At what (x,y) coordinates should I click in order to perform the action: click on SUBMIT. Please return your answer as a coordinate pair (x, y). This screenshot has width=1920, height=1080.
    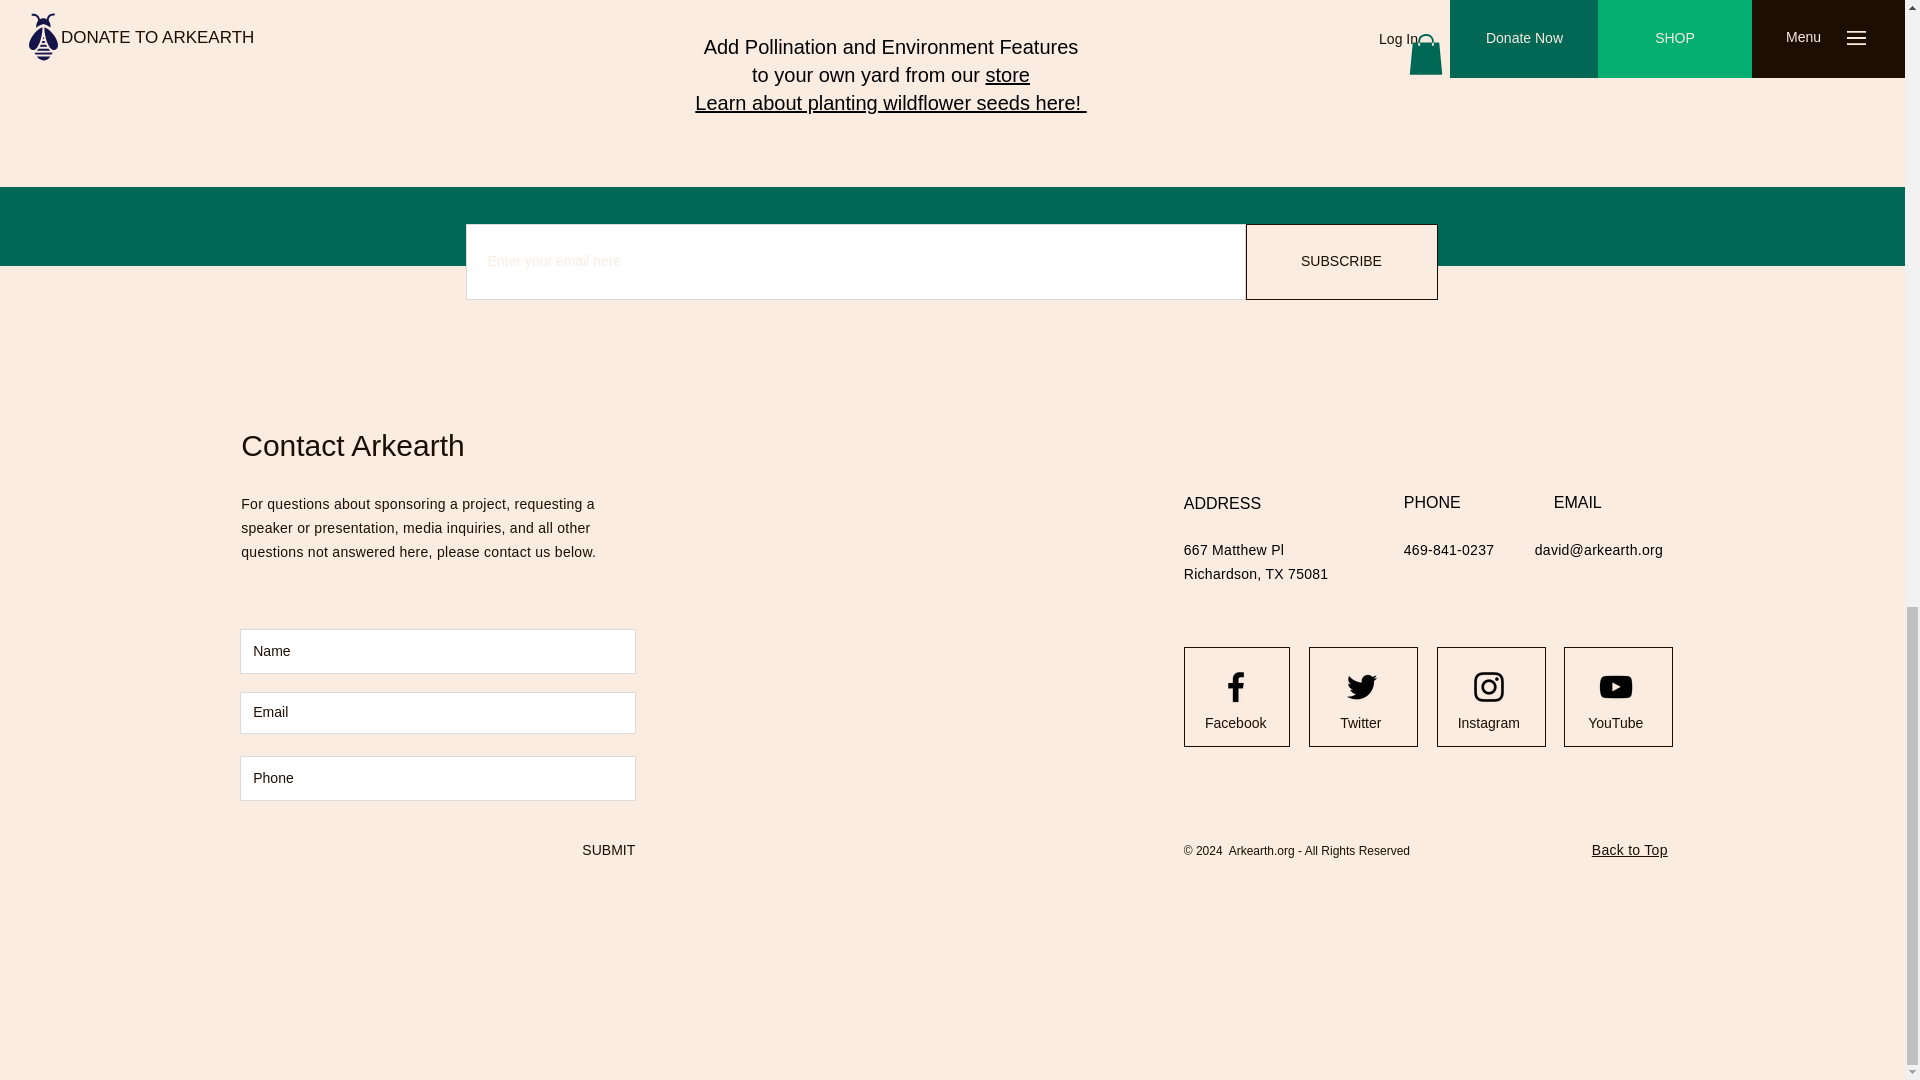
    Looking at the image, I should click on (607, 850).